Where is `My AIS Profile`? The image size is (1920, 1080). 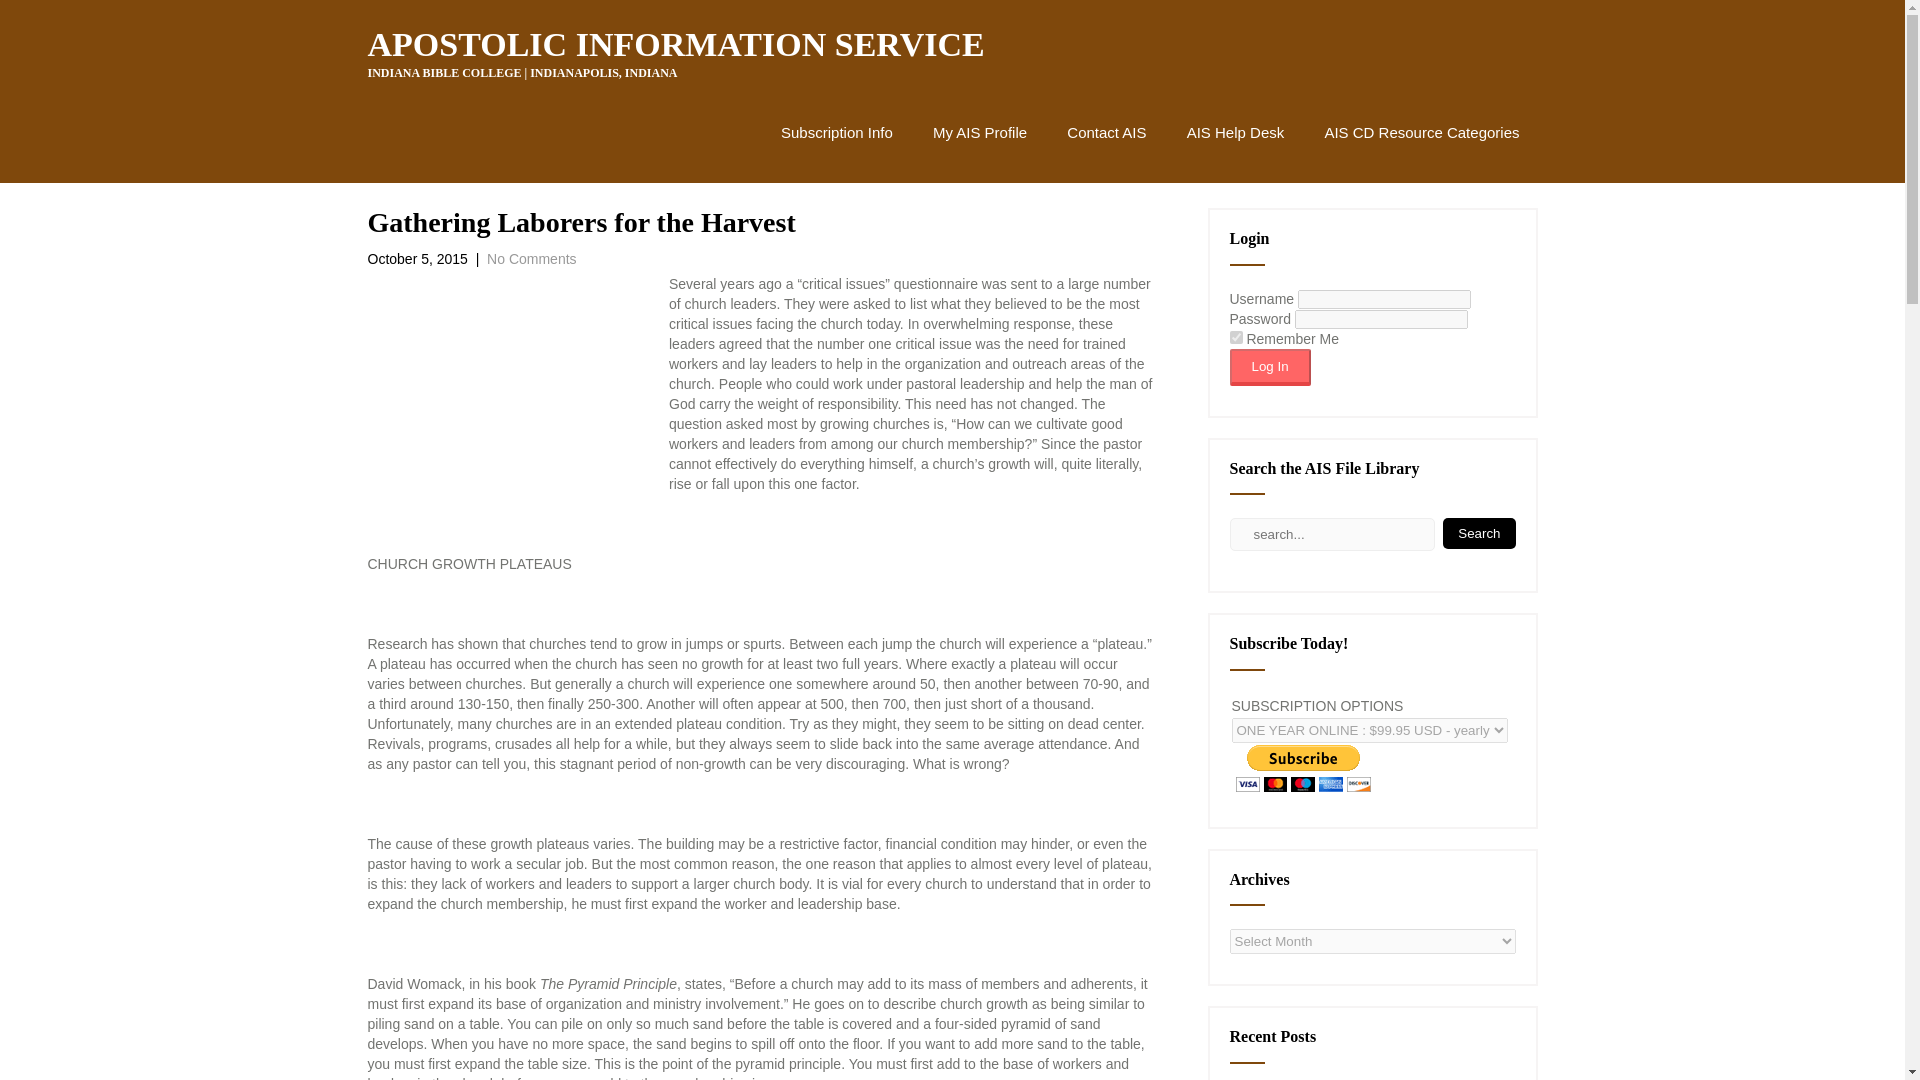 My AIS Profile is located at coordinates (980, 132).